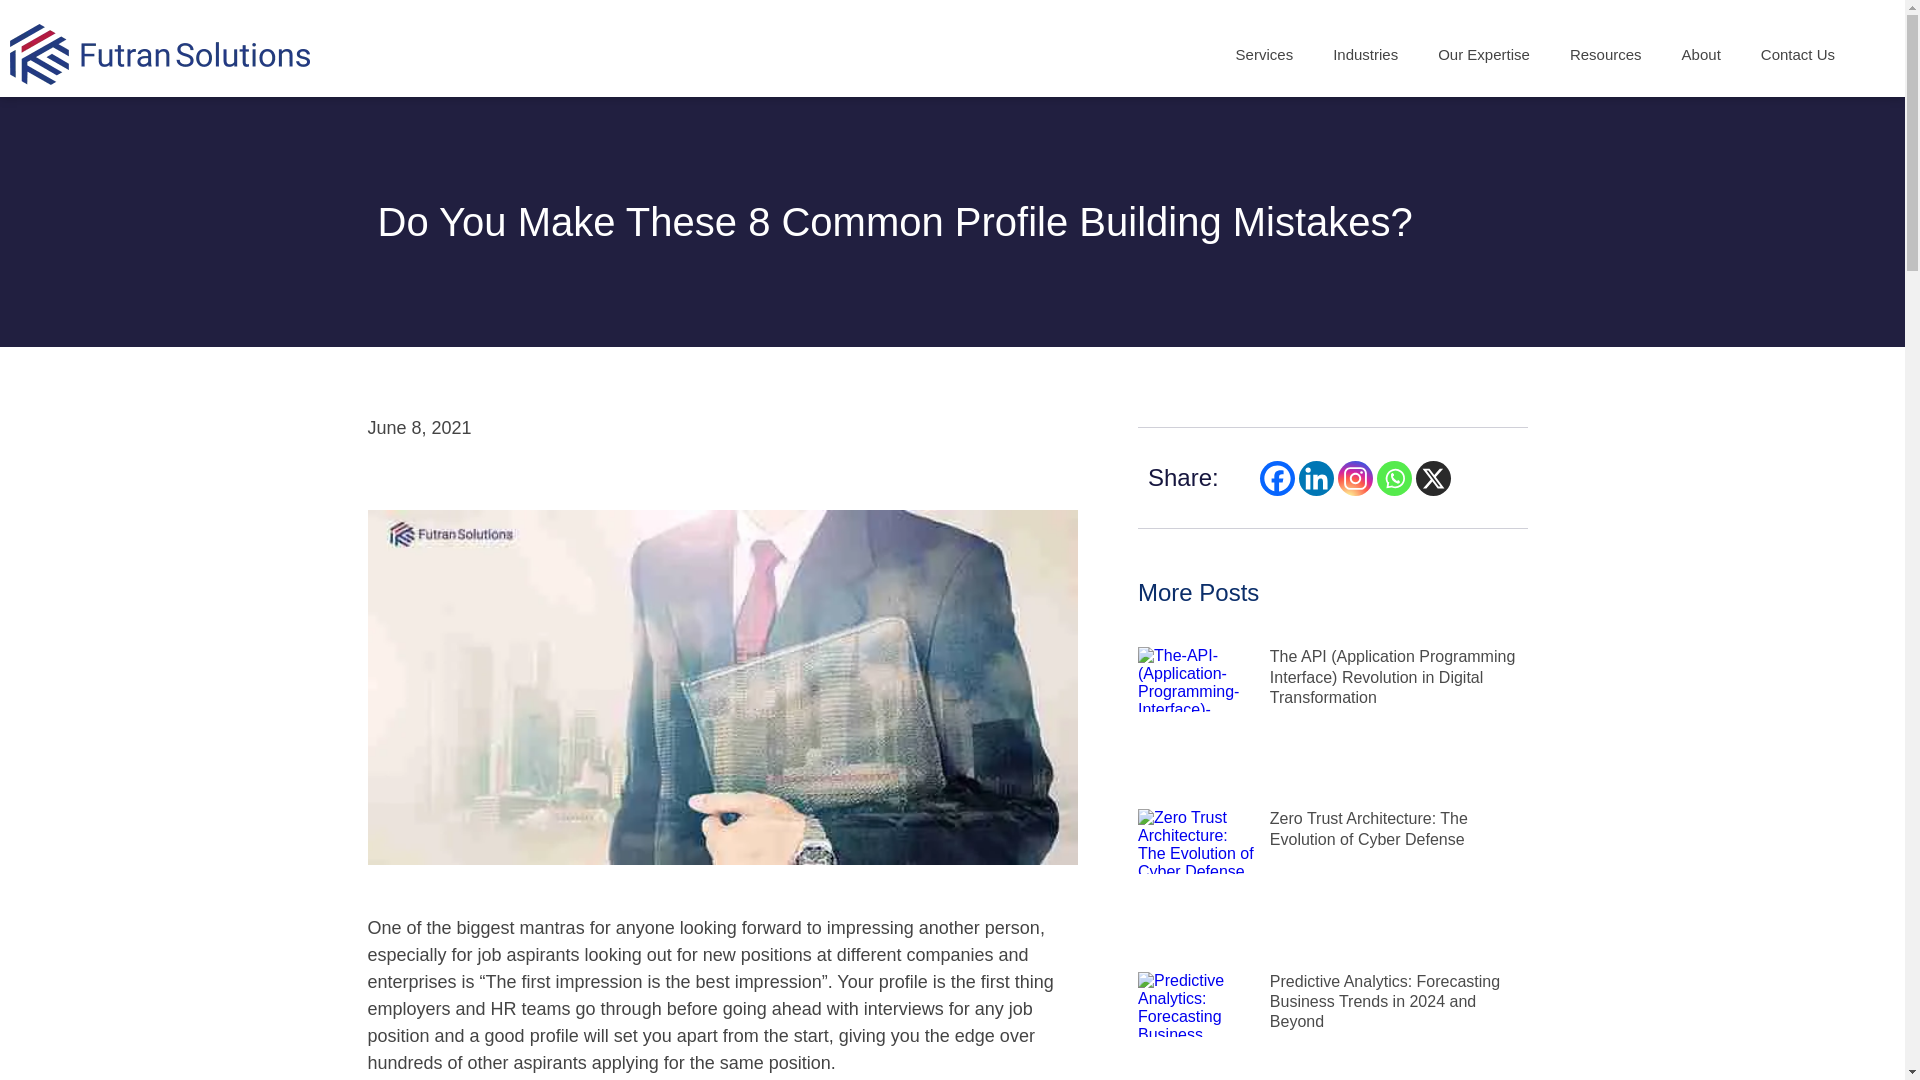 This screenshot has height=1080, width=1920. I want to click on Whatsapp, so click(1394, 478).